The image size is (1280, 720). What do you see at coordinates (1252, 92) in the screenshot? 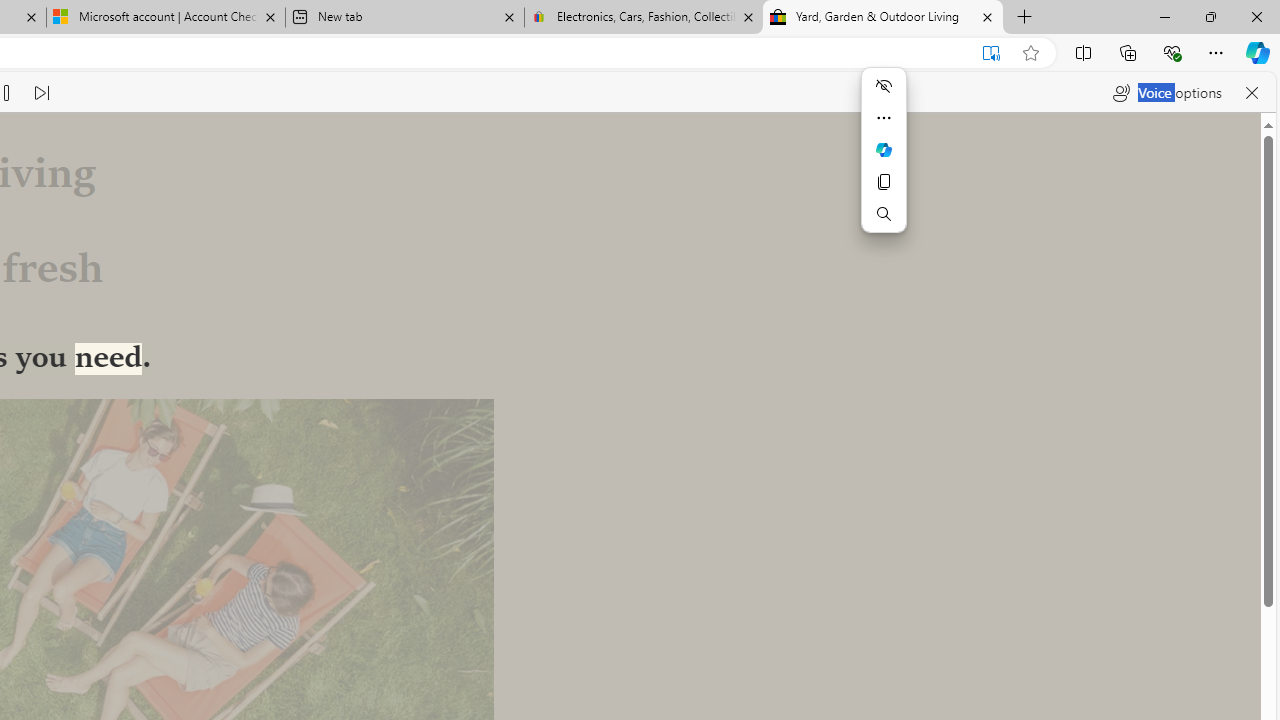
I see `Close read aloud` at bounding box center [1252, 92].